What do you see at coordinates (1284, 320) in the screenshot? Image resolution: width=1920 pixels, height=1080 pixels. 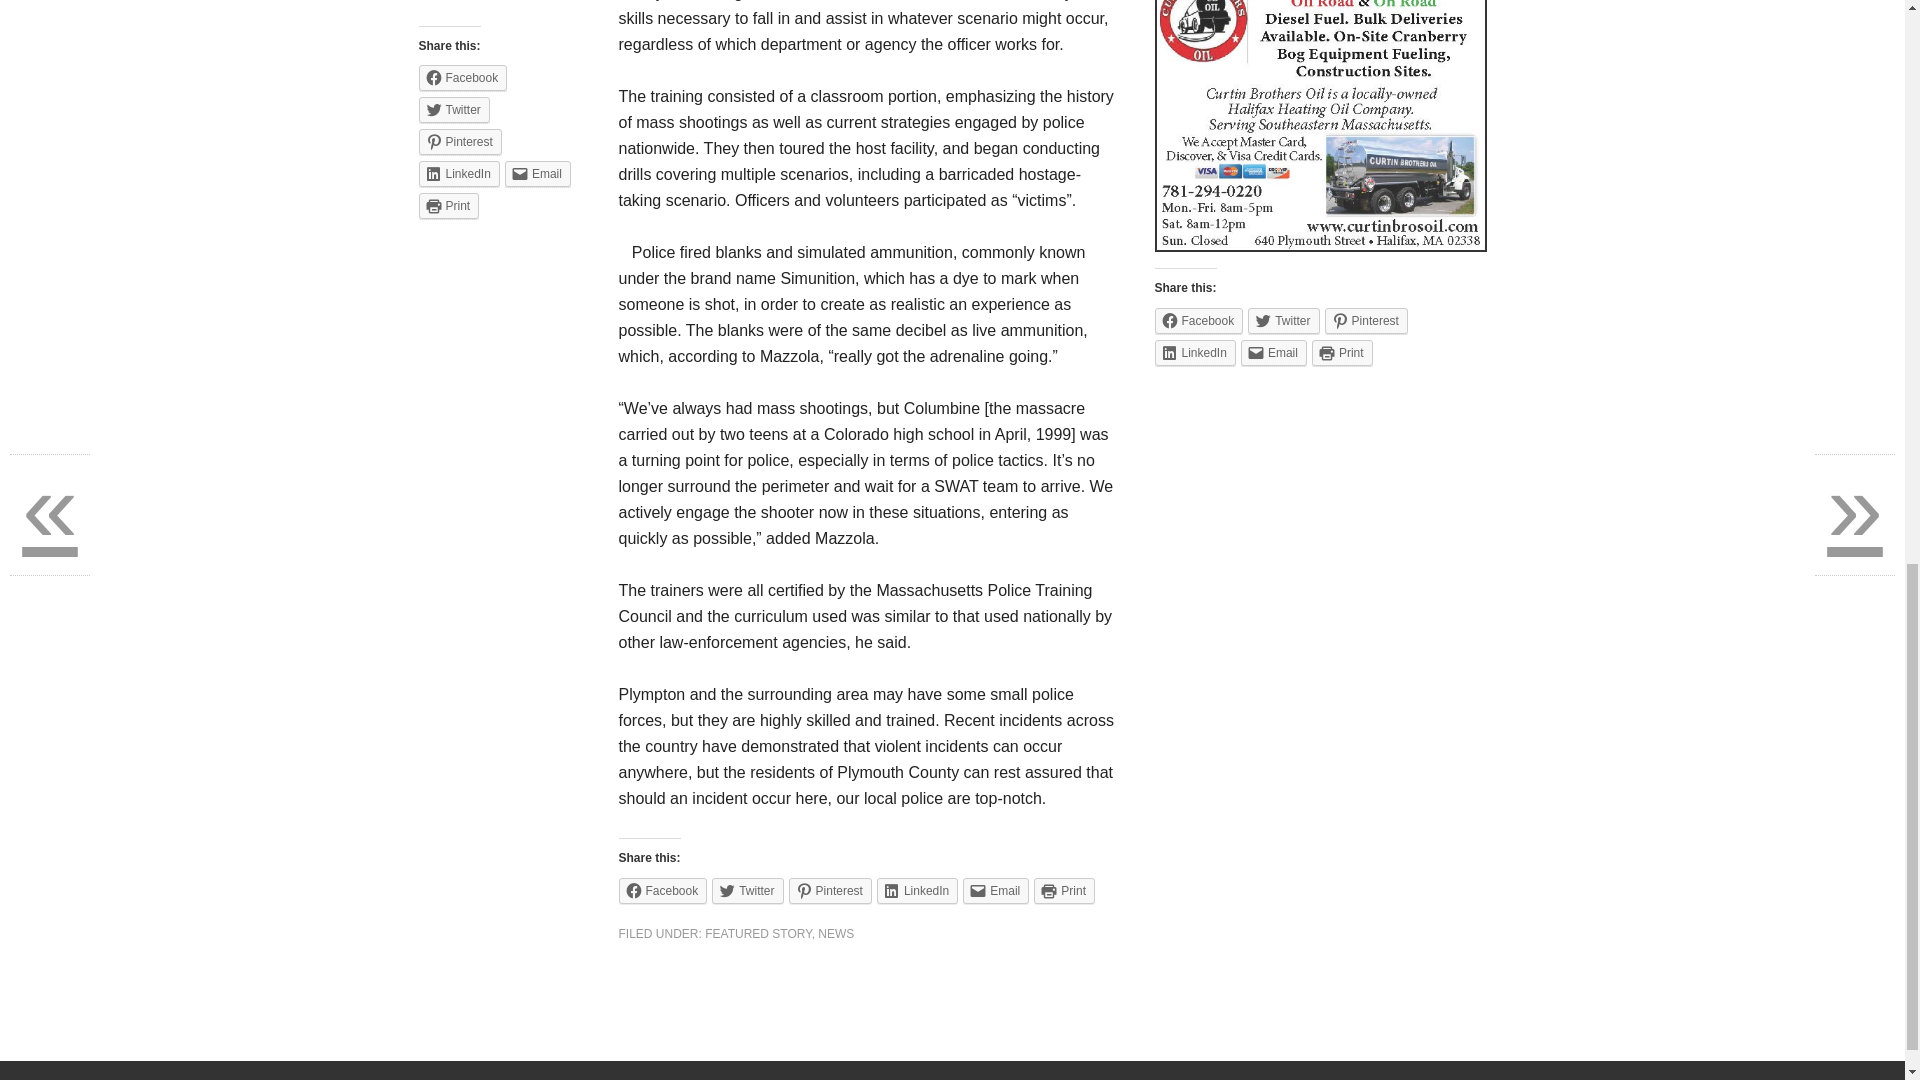 I see `Twitter` at bounding box center [1284, 320].